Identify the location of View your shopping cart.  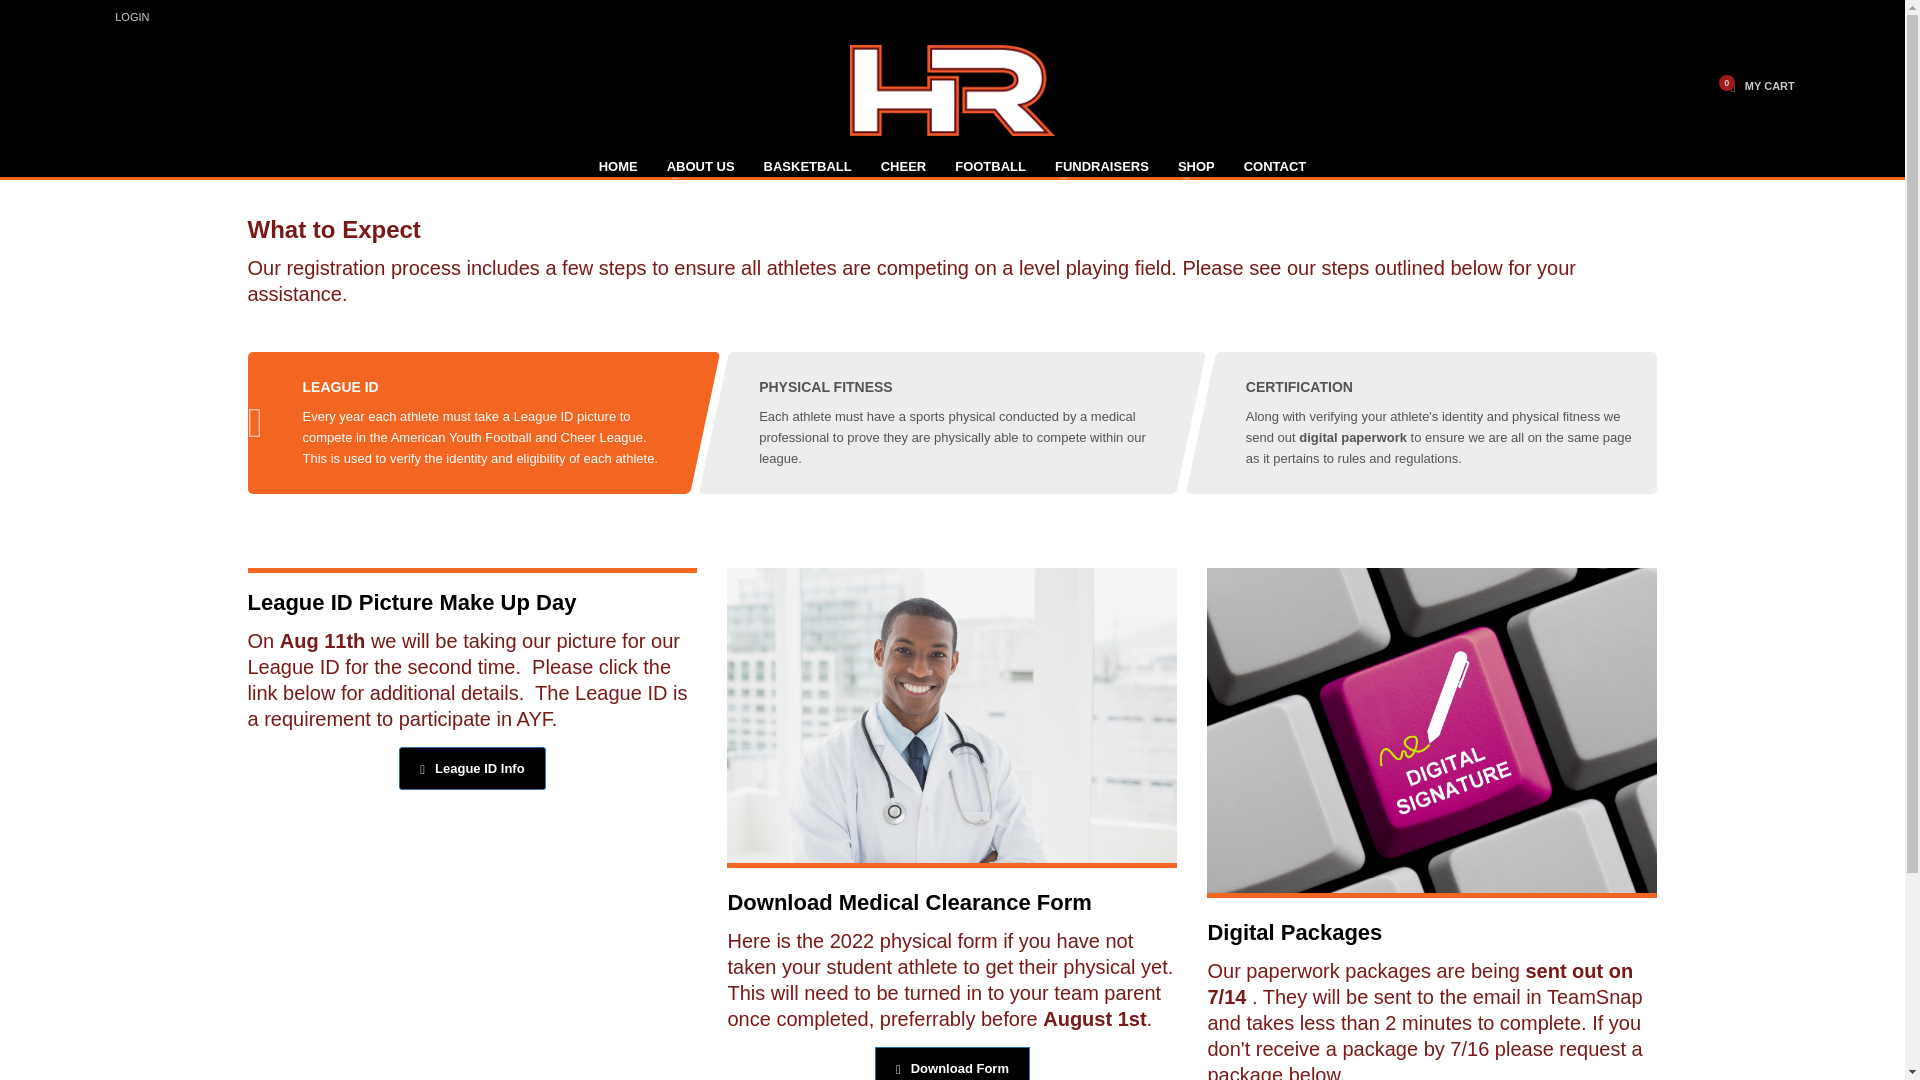
(1758, 86).